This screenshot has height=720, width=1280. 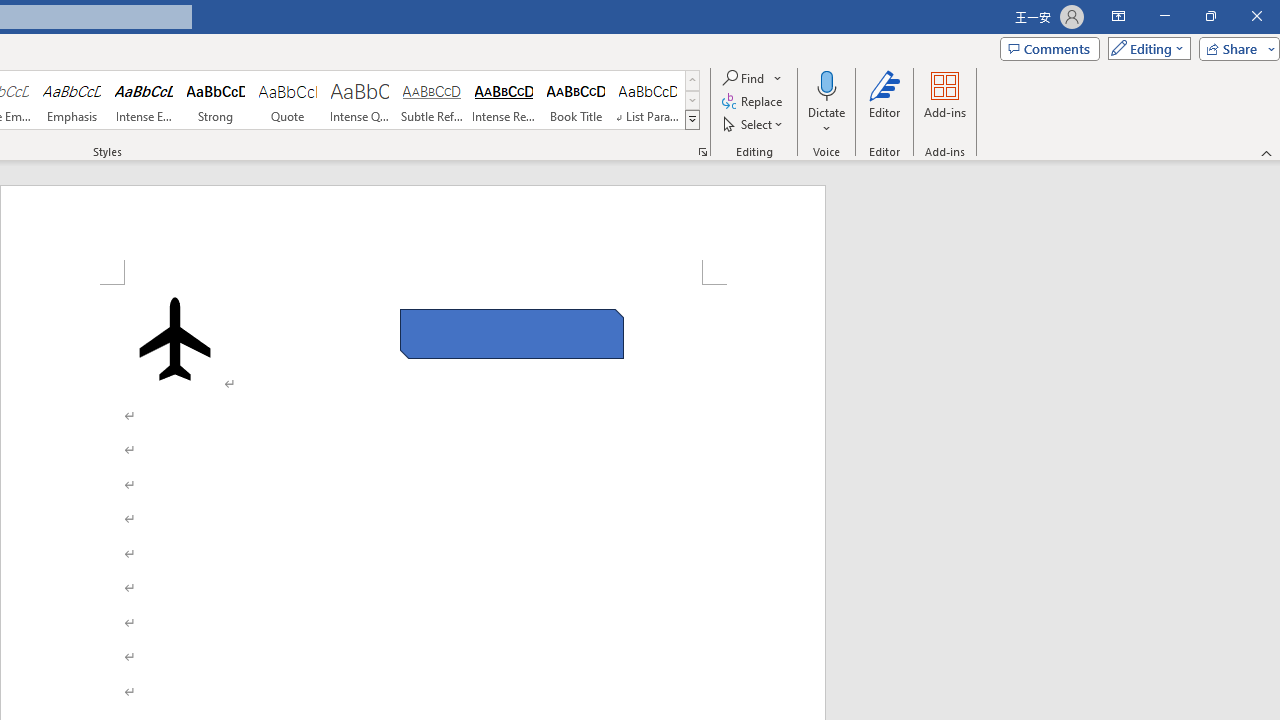 I want to click on Row Down, so click(x=692, y=100).